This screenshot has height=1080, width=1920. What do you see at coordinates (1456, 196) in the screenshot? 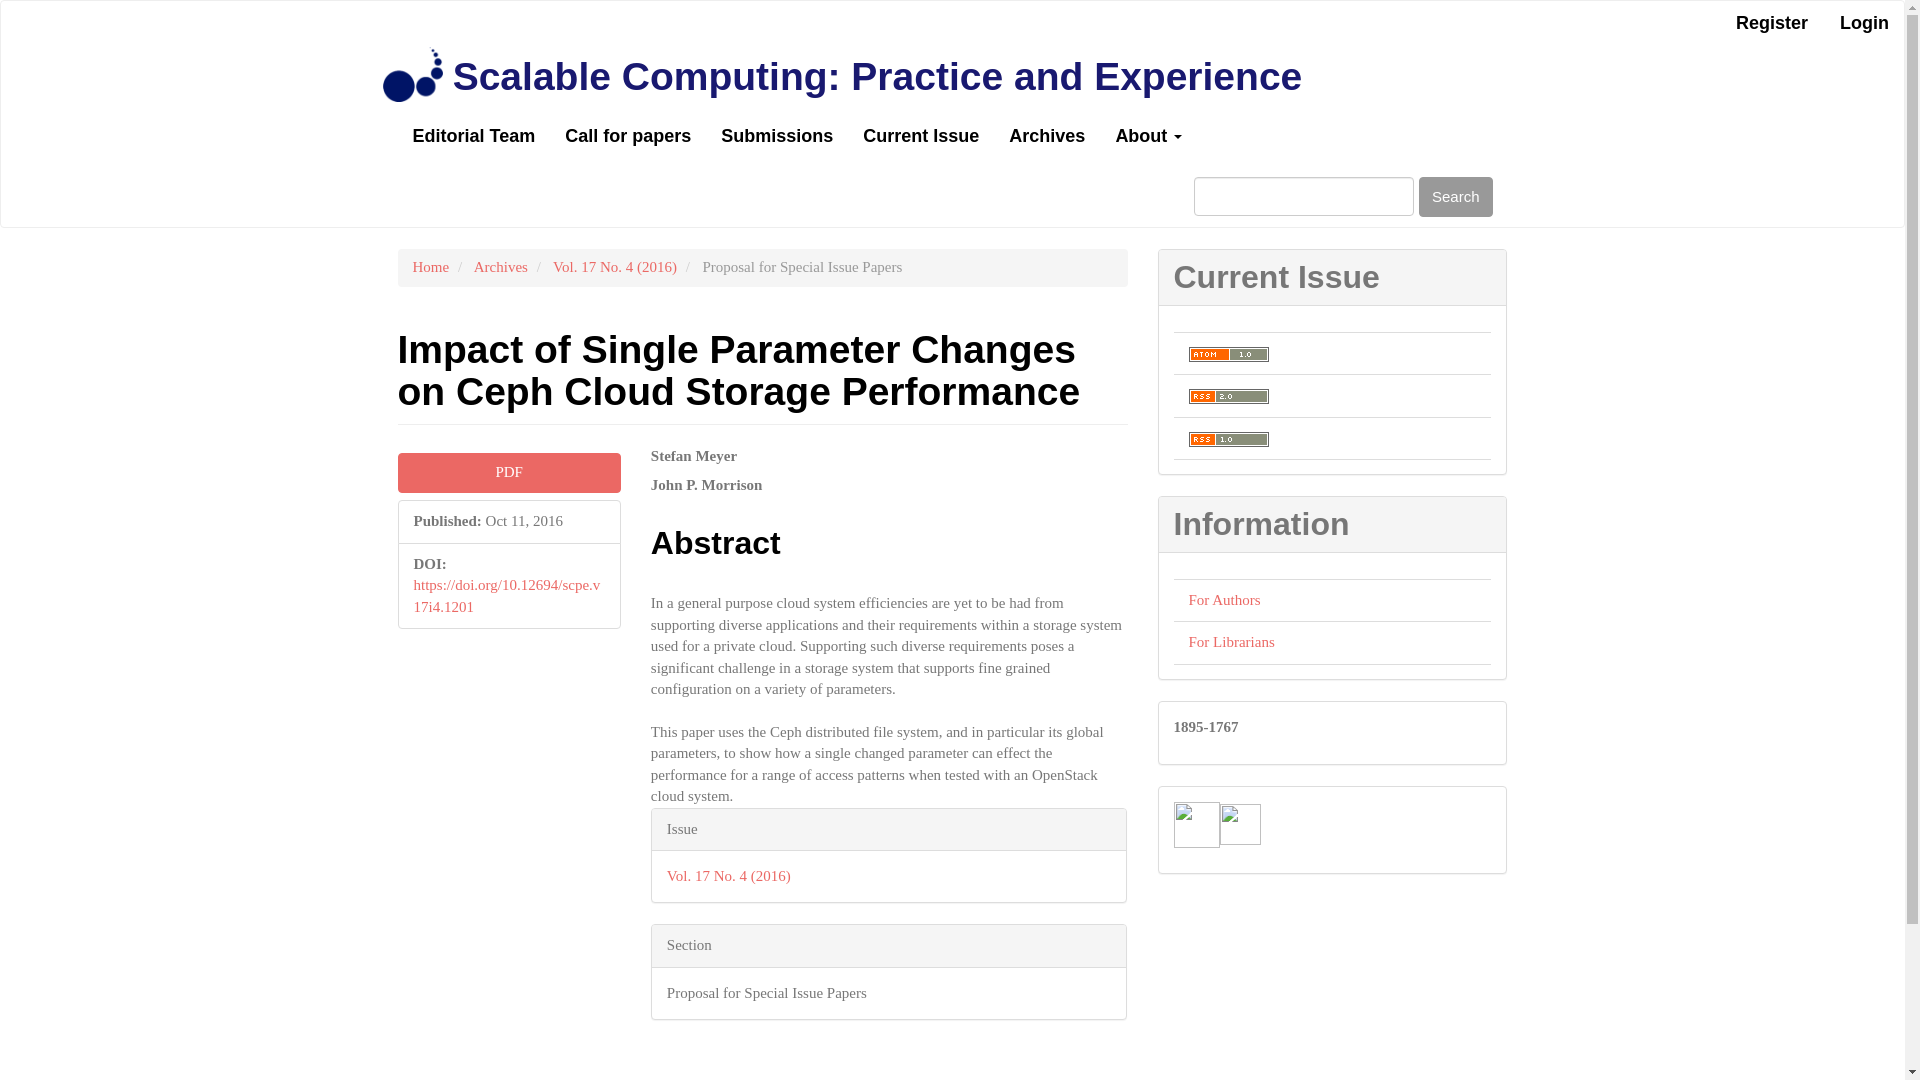
I see `Search` at bounding box center [1456, 196].